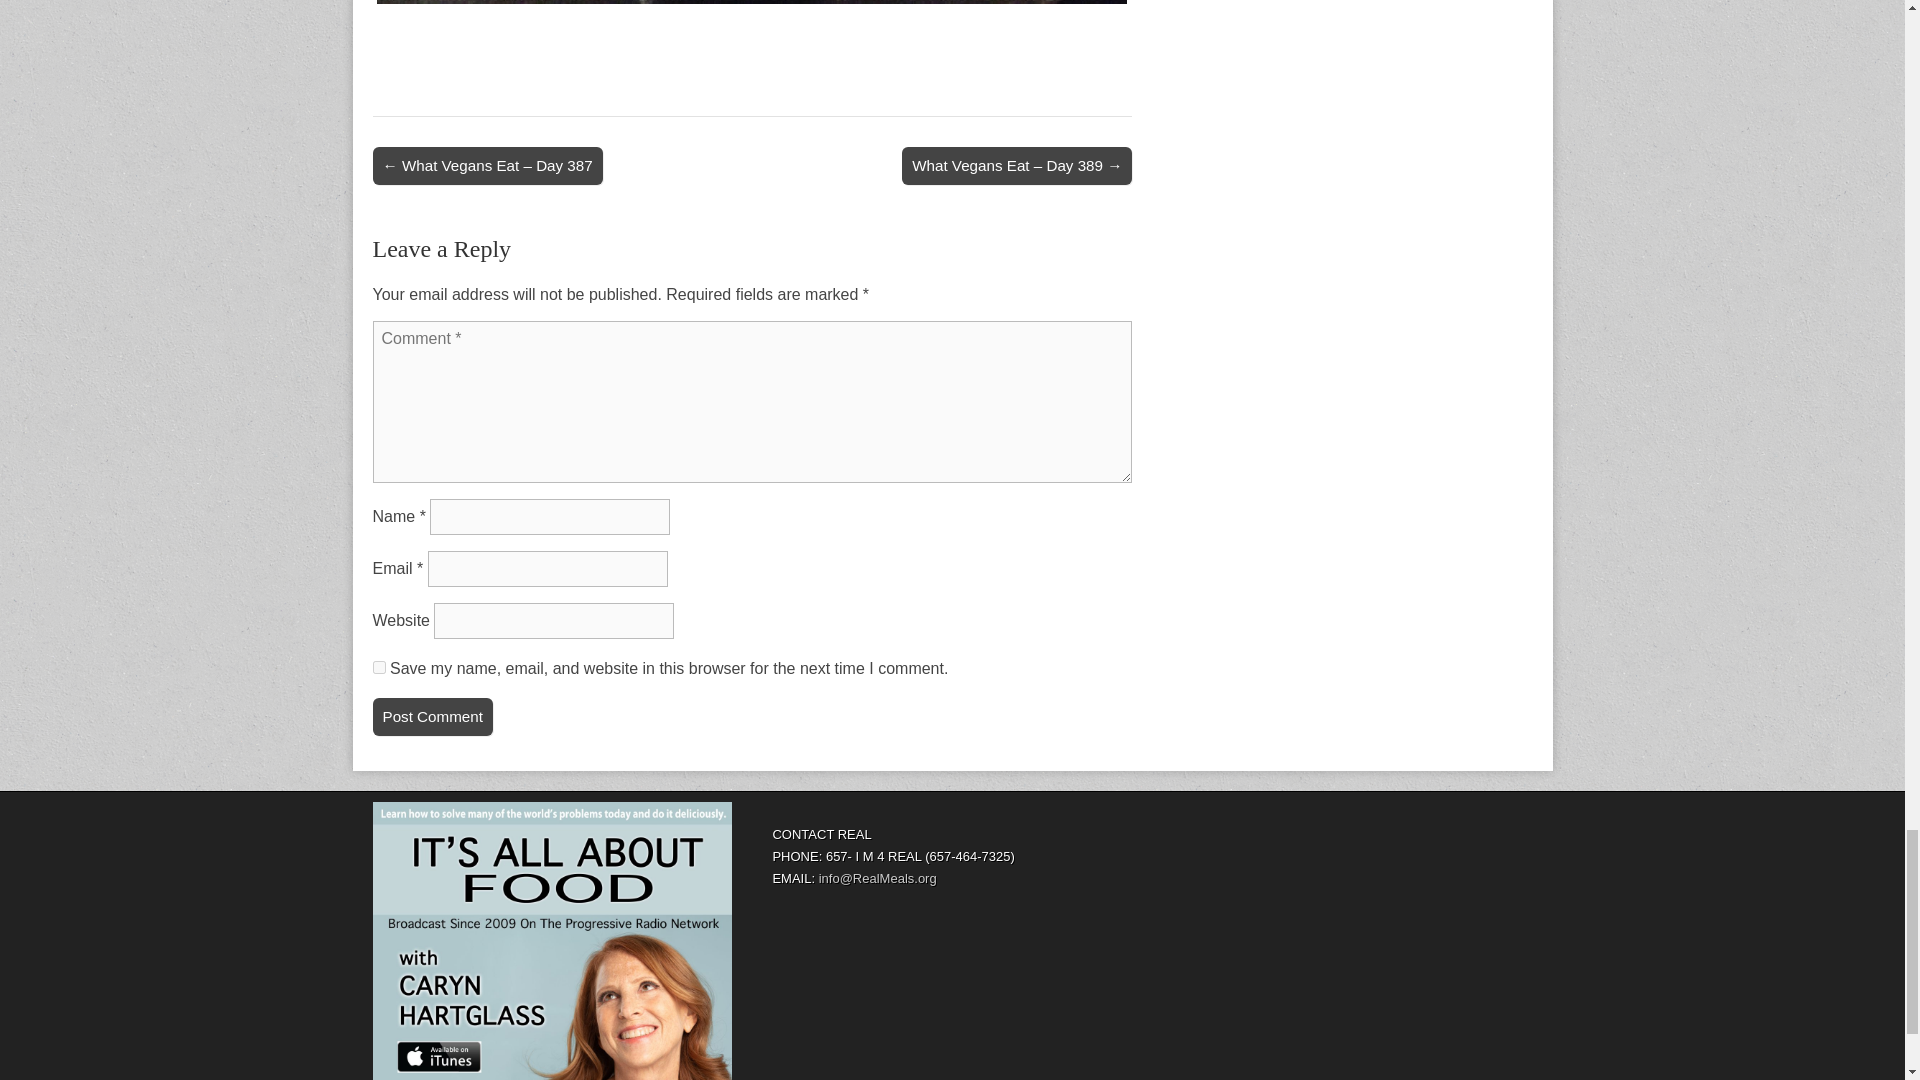 The image size is (1920, 1080). Describe the element at coordinates (378, 666) in the screenshot. I see `yes` at that location.